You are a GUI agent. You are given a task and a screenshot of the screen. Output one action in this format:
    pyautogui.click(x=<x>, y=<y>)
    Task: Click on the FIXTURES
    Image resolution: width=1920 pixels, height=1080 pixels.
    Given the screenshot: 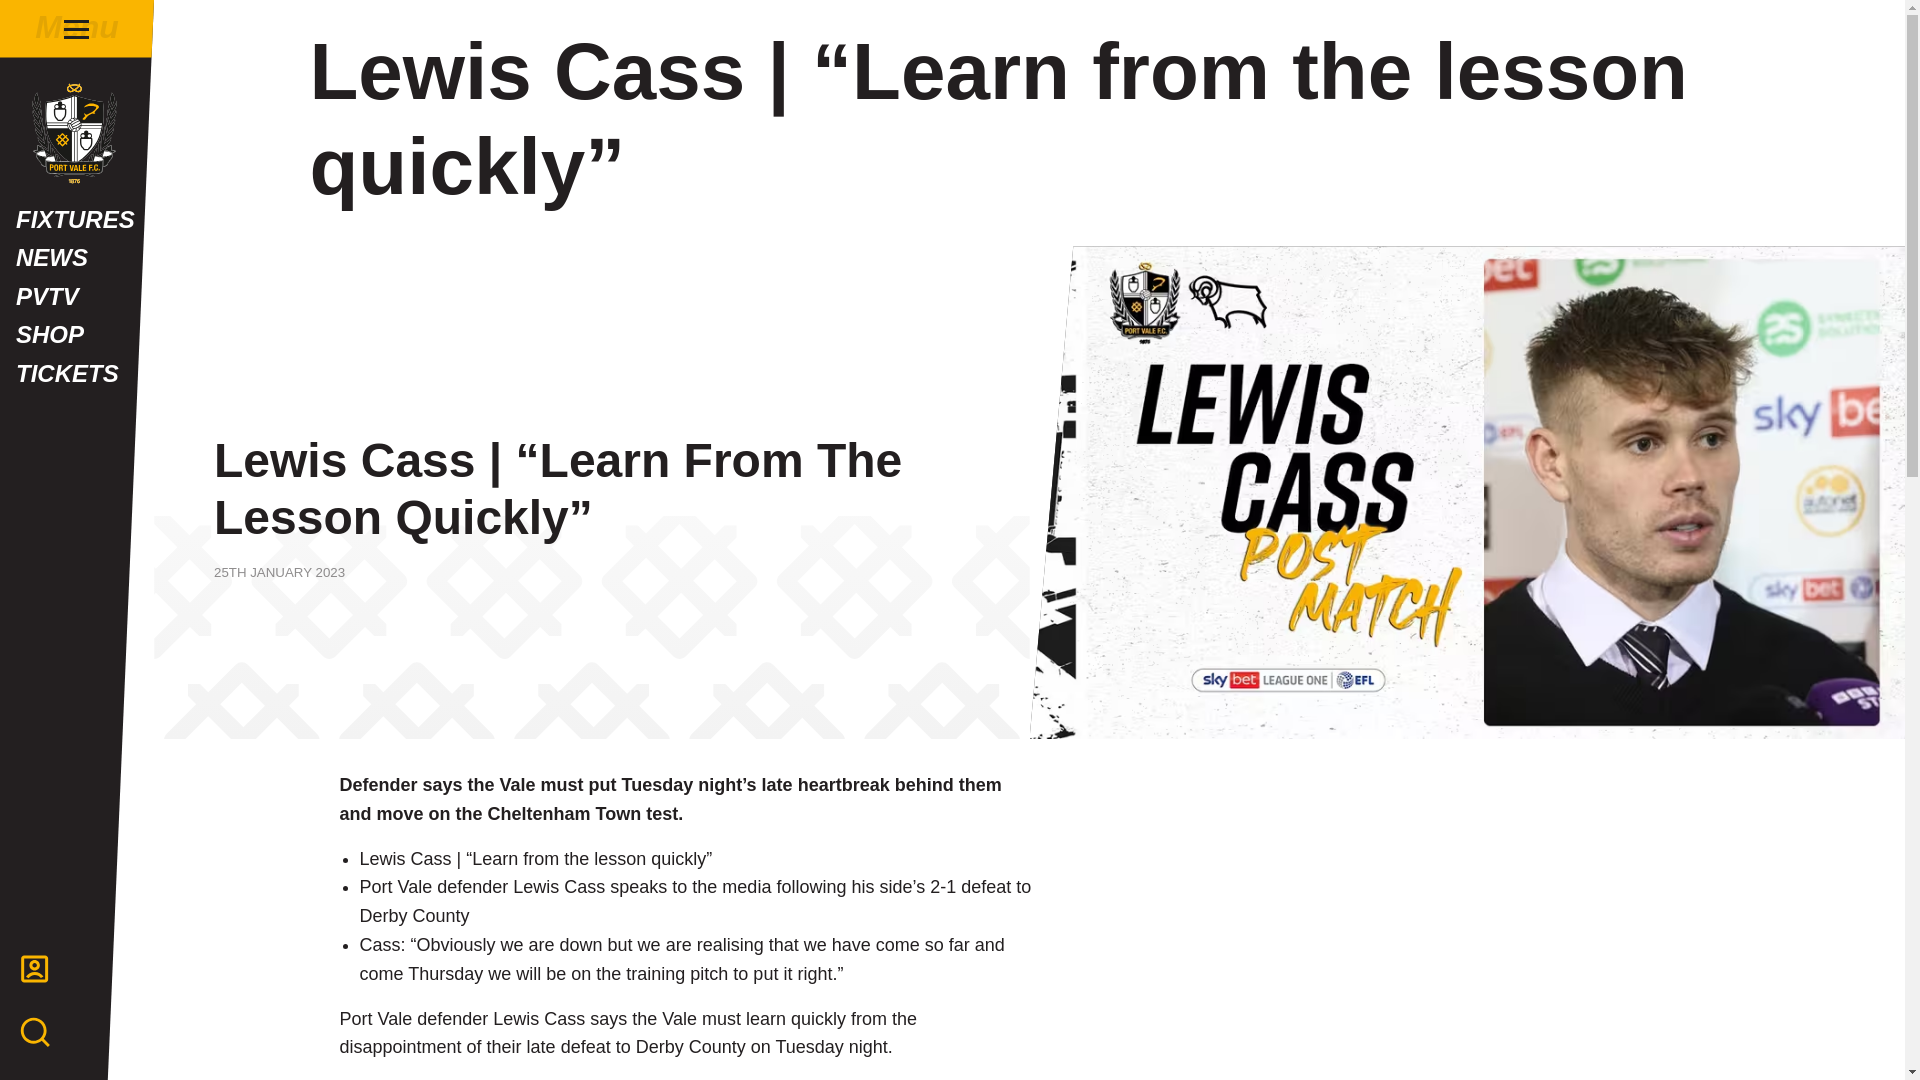 What is the action you would take?
    pyautogui.click(x=76, y=219)
    